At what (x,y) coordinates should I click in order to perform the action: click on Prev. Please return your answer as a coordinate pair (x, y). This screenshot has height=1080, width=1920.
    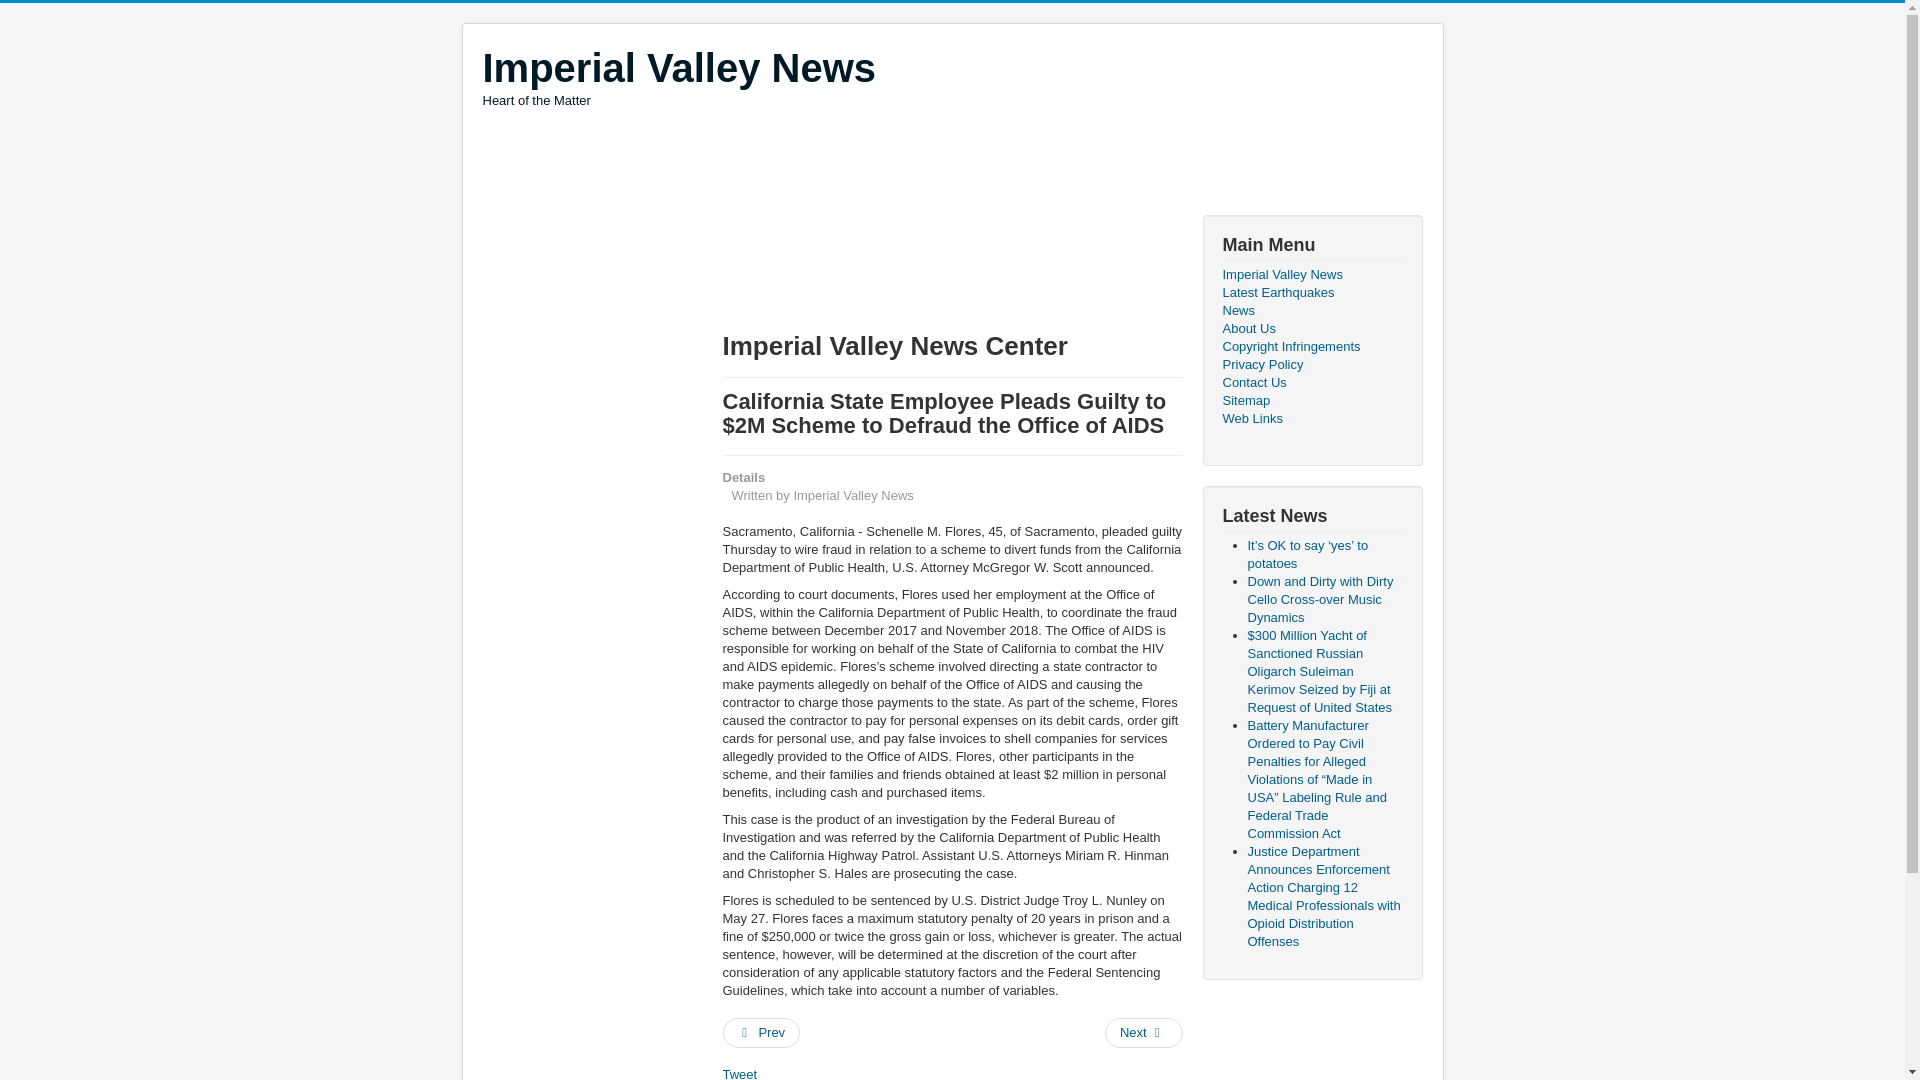
    Looking at the image, I should click on (760, 1032).